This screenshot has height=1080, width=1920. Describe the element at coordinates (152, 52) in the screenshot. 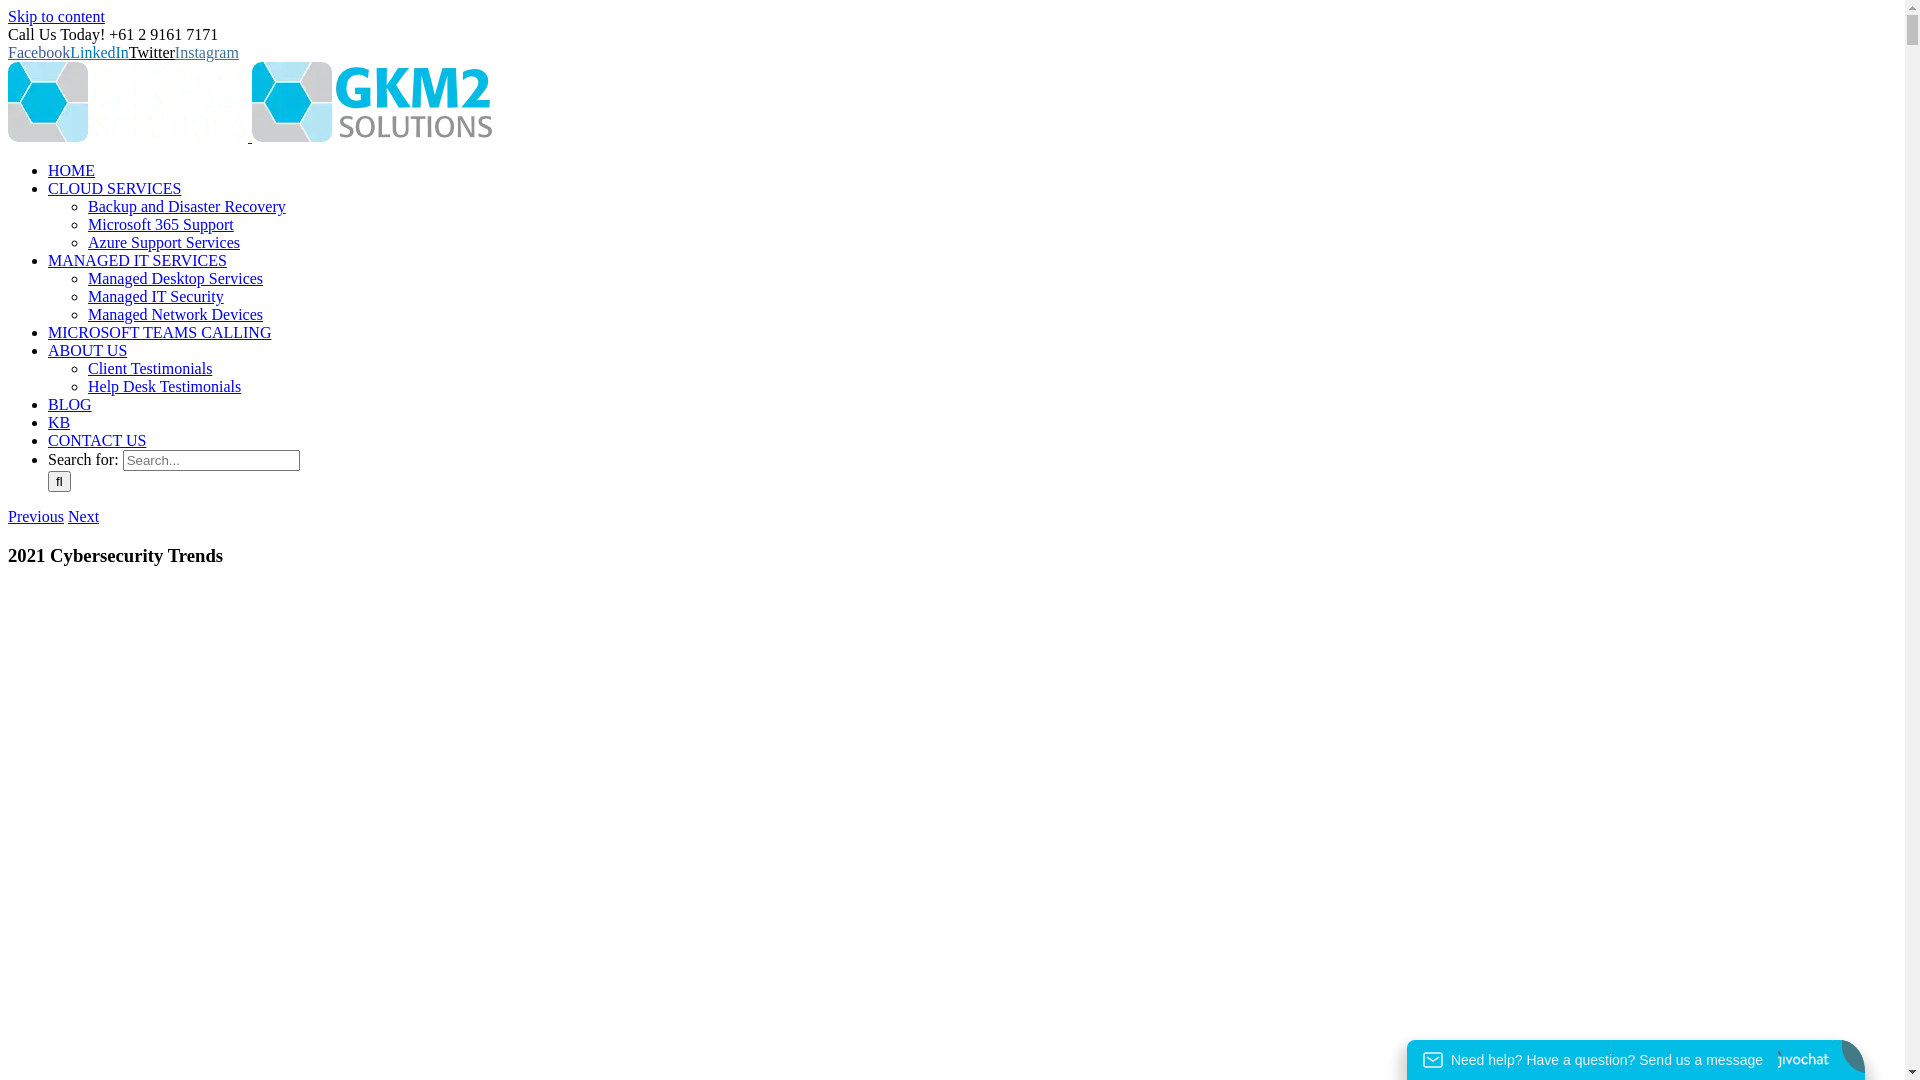

I see `Twitter` at that location.